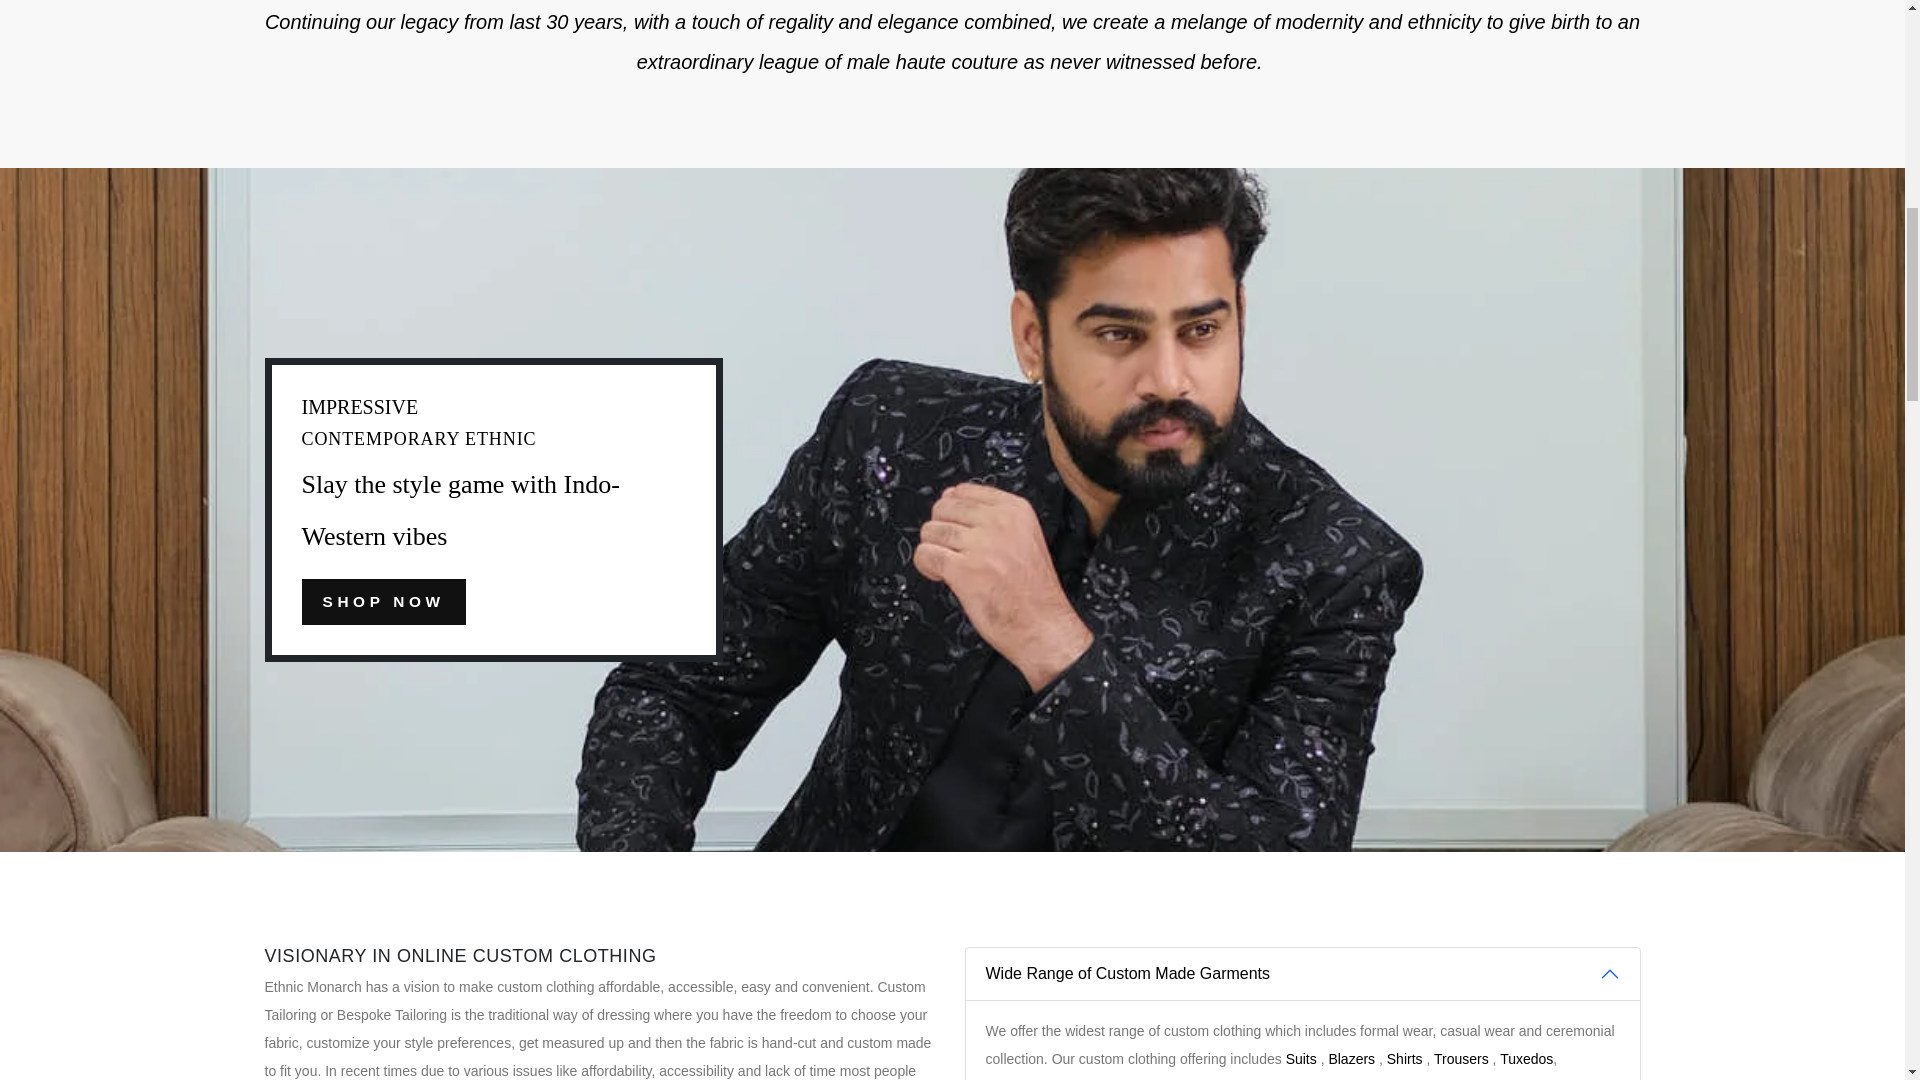 The image size is (1920, 1080). Describe the element at coordinates (1301, 974) in the screenshot. I see `Wide Range of Custom Made Garments` at that location.